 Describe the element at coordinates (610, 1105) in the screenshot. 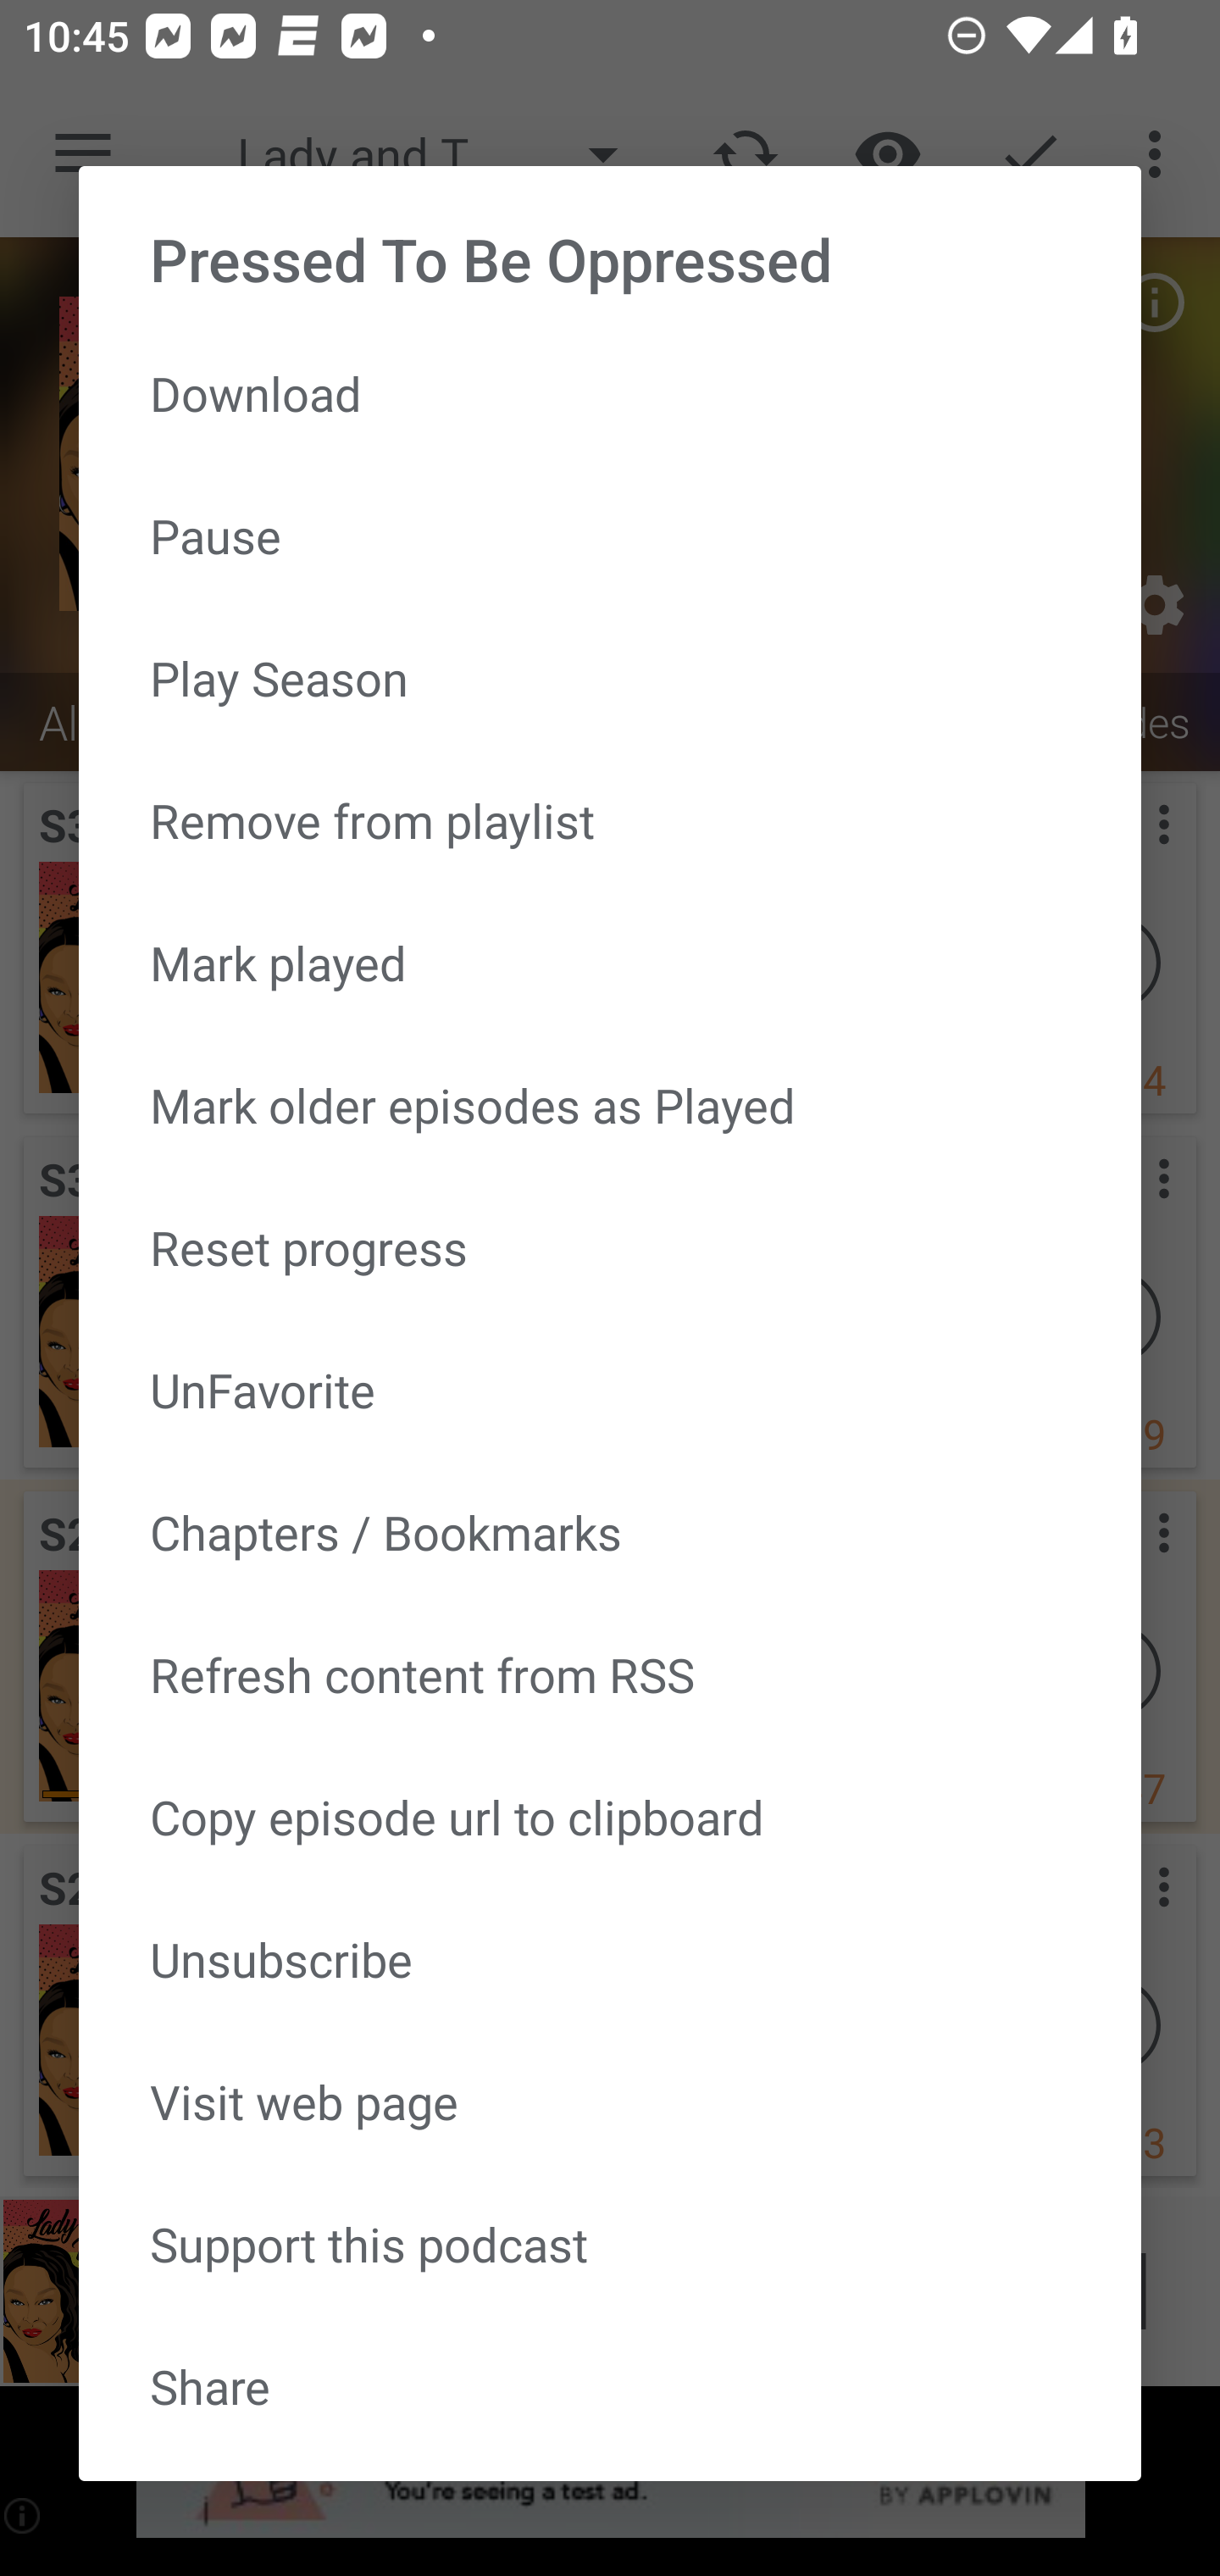

I see `Mark older episodes as Played` at that location.